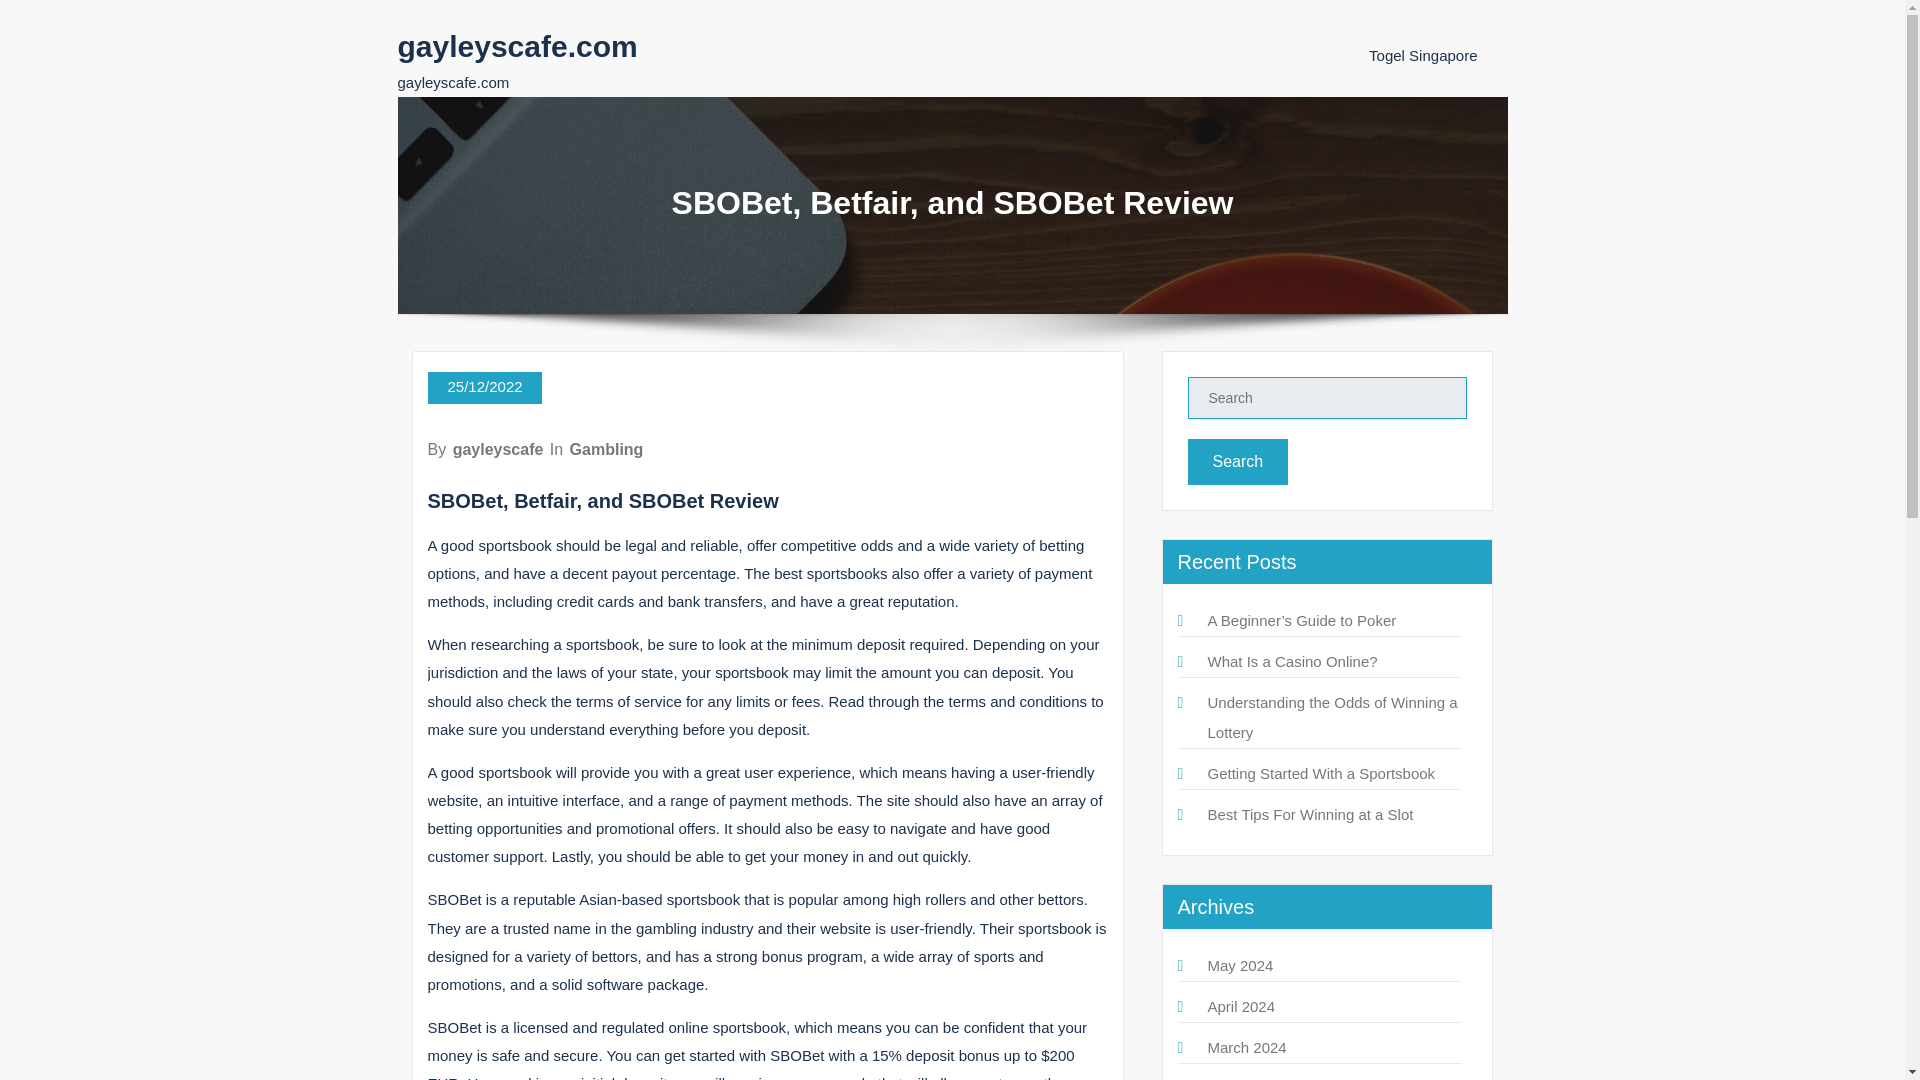 This screenshot has width=1920, height=1080. Describe the element at coordinates (1246, 1047) in the screenshot. I see `March 2024` at that location.